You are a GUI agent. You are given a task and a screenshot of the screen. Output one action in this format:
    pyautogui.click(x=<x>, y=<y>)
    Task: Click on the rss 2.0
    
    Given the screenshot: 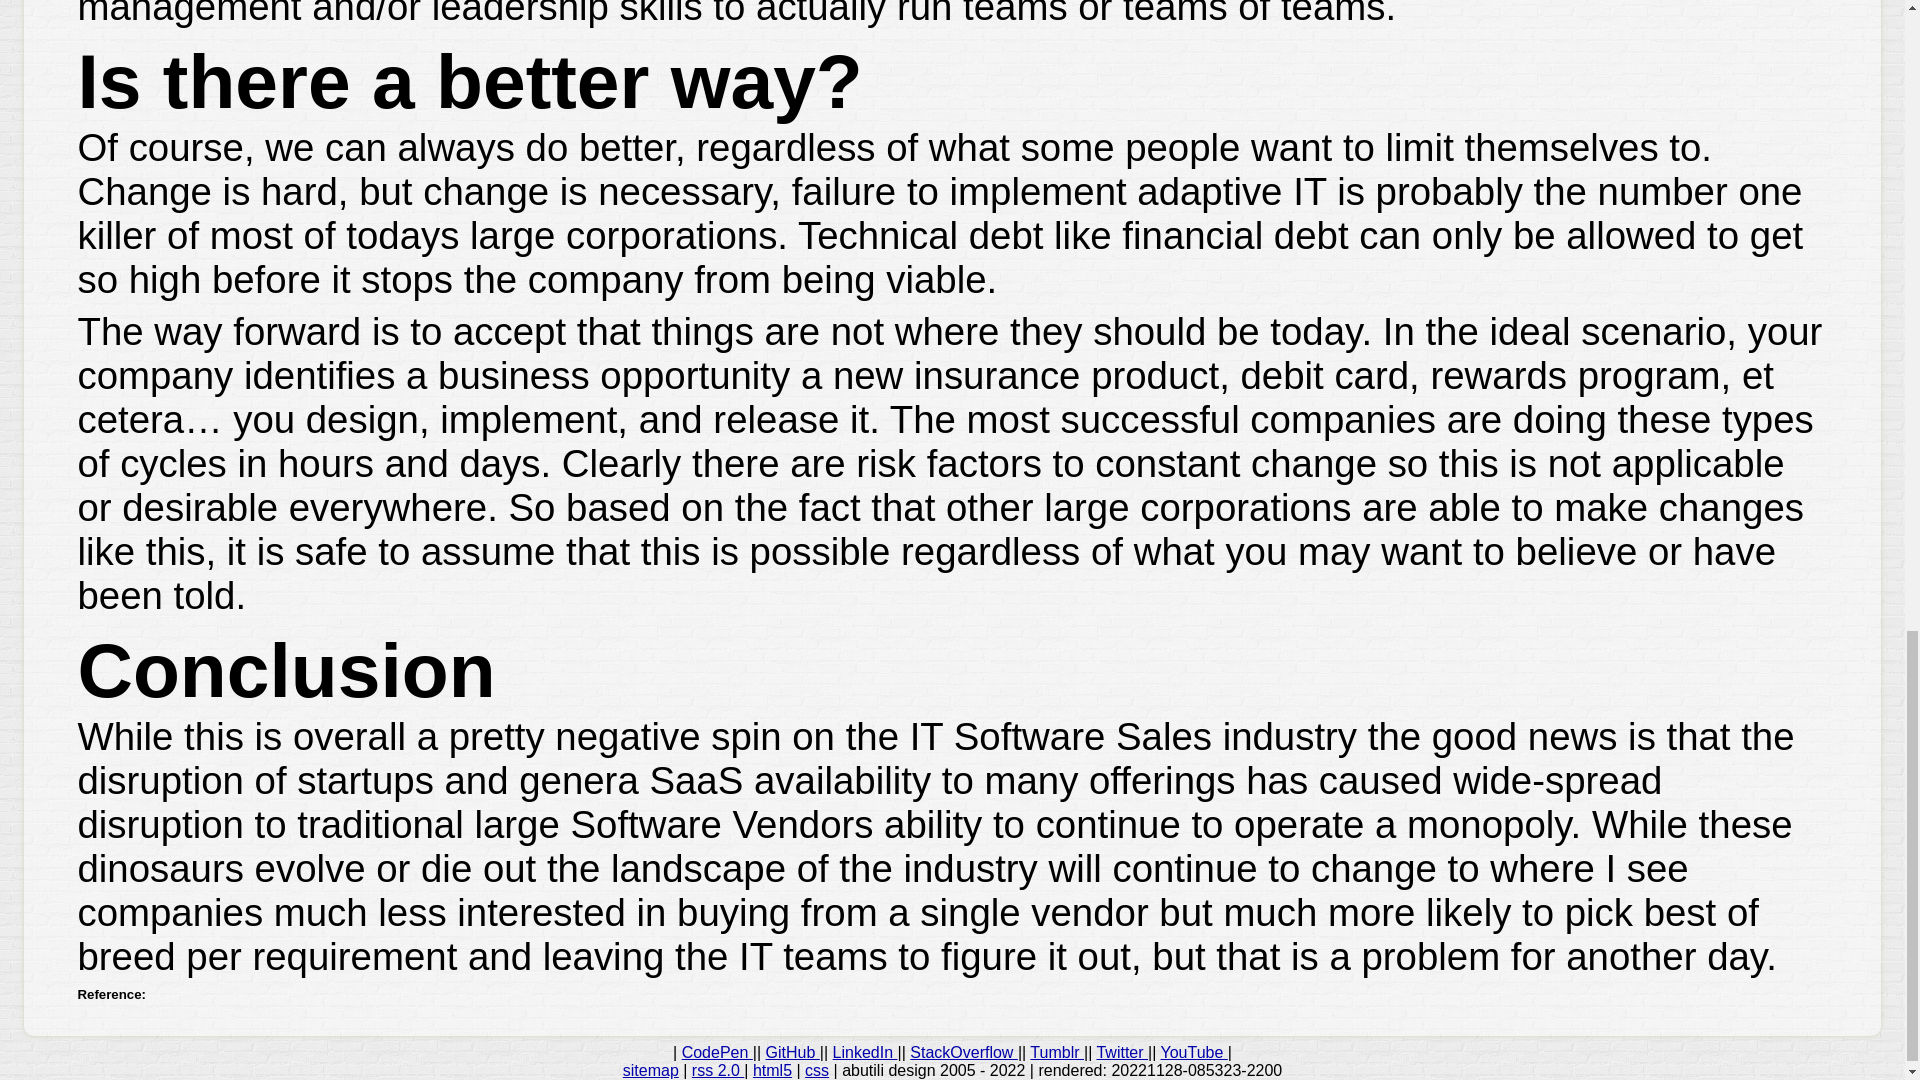 What is the action you would take?
    pyautogui.click(x=718, y=1070)
    